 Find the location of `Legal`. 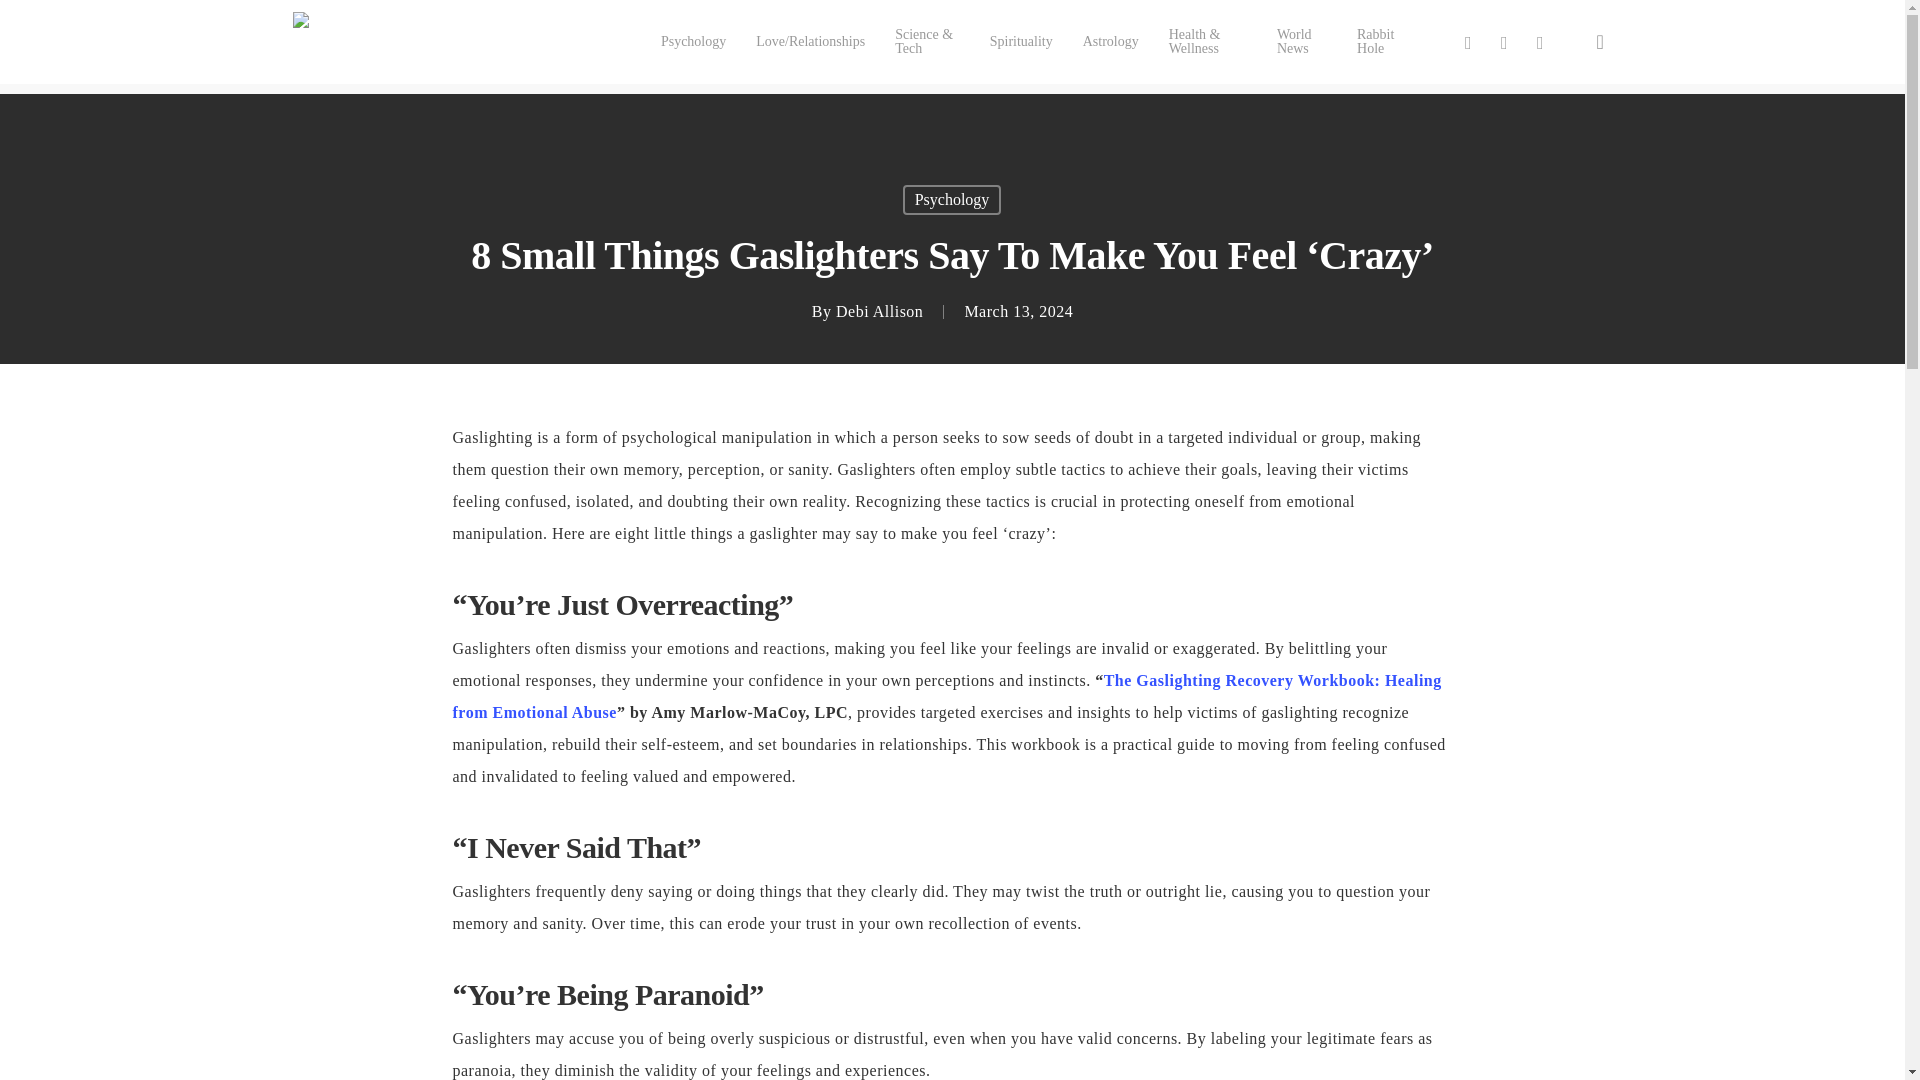

Legal is located at coordinates (992, 1064).